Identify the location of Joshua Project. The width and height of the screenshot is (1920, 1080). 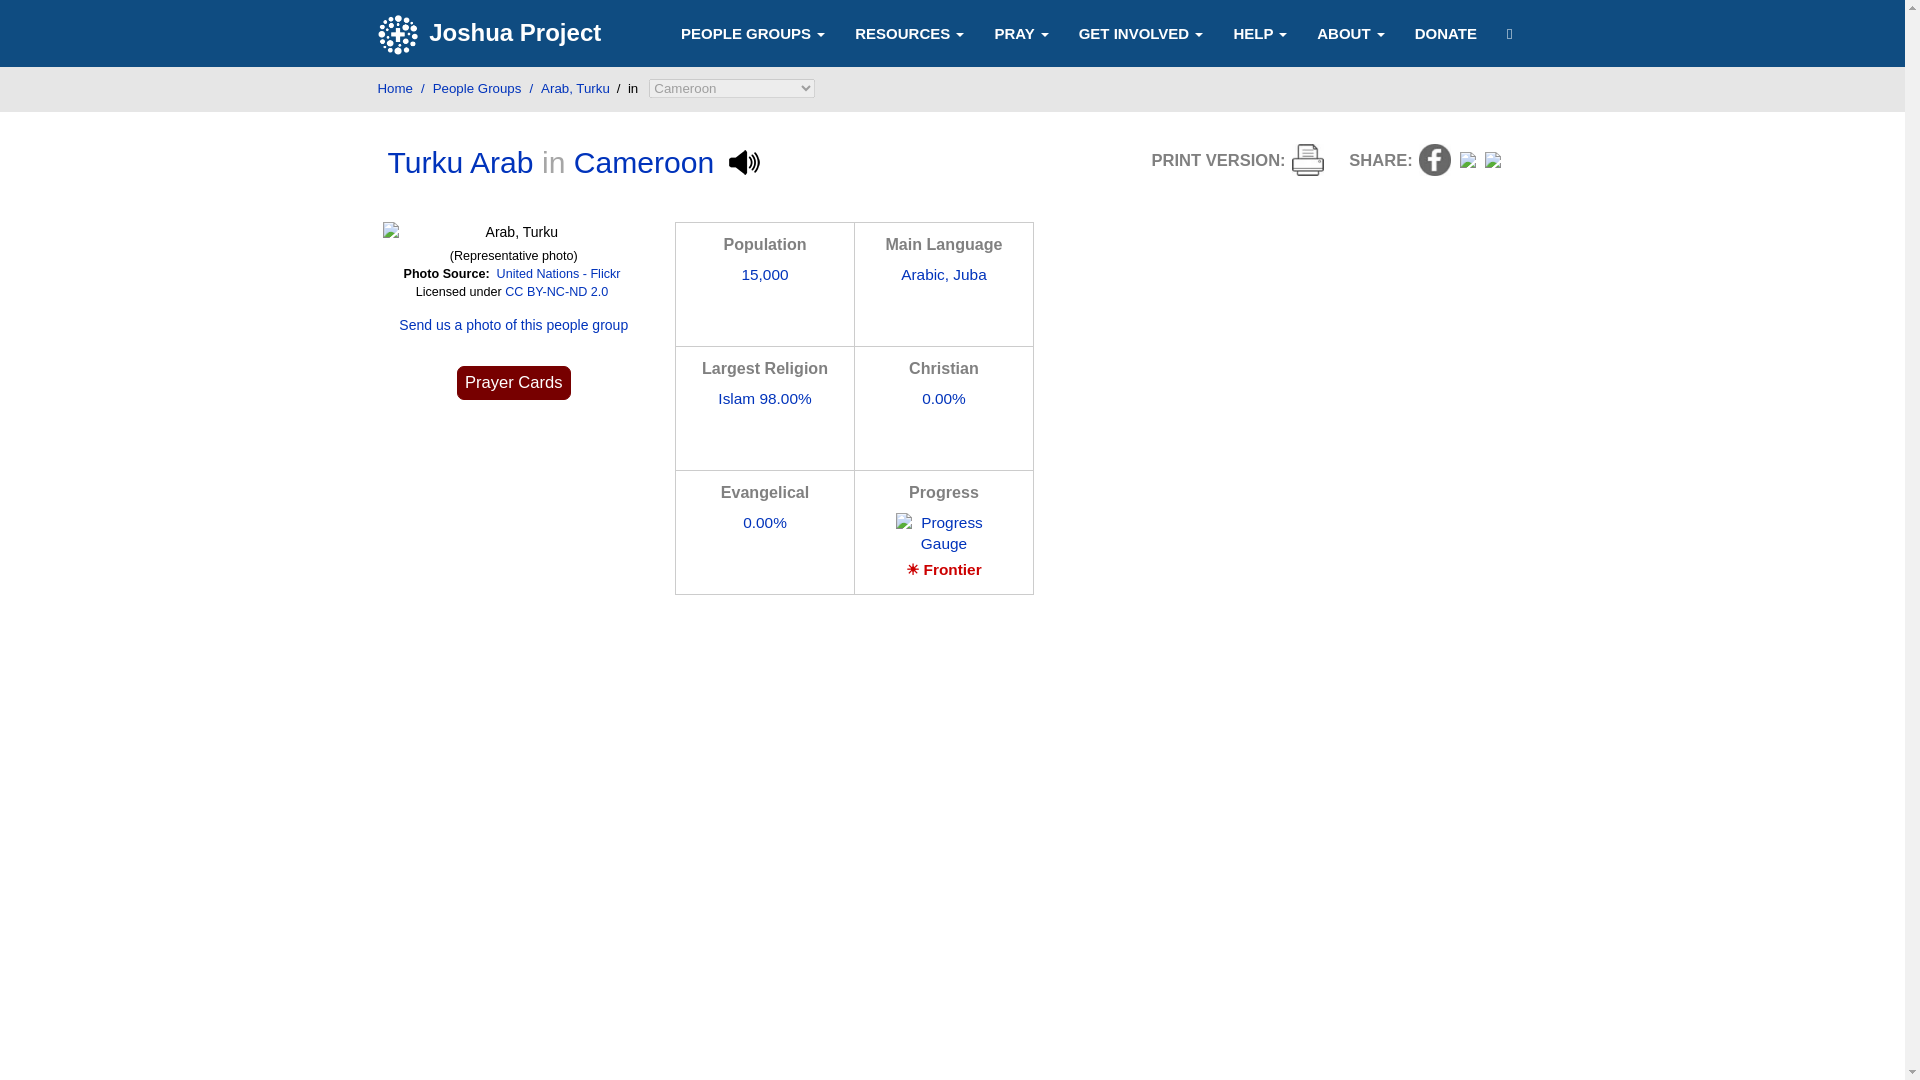
(492, 34).